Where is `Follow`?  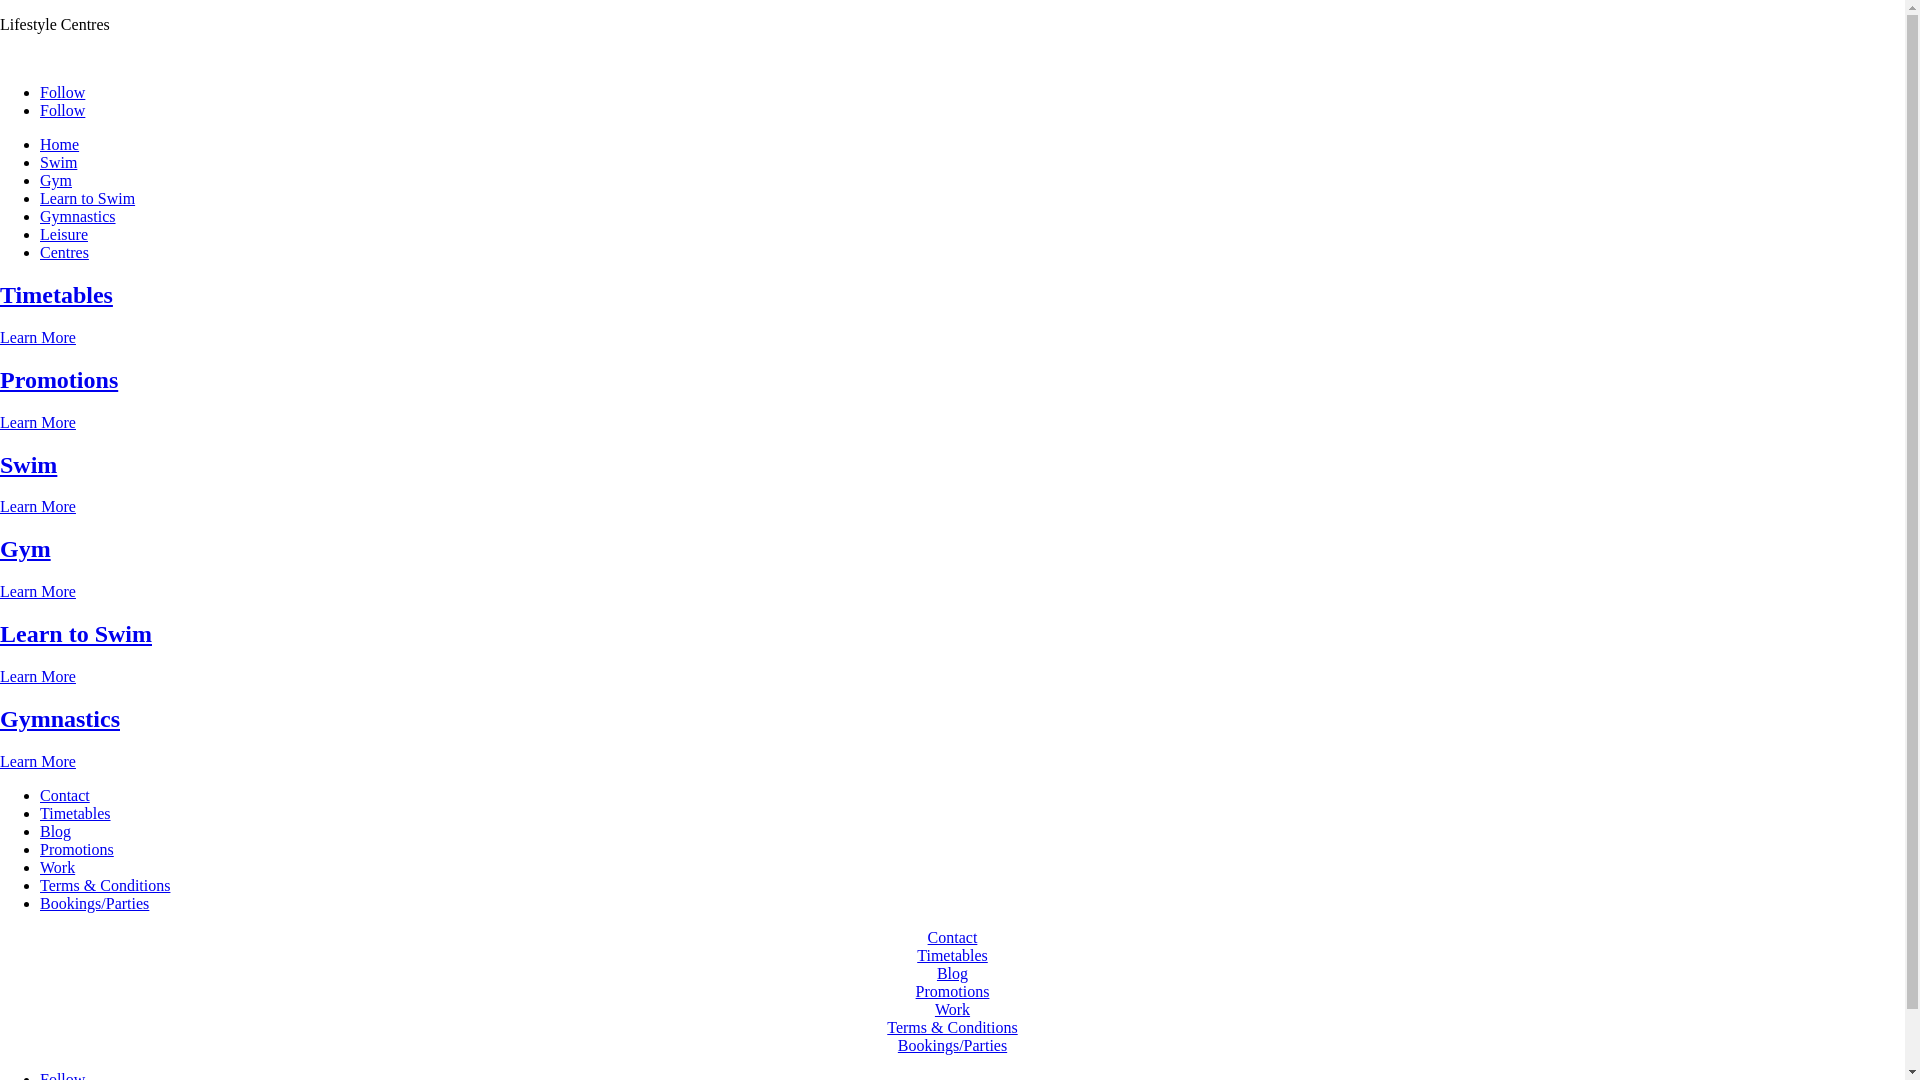
Follow is located at coordinates (62, 110).